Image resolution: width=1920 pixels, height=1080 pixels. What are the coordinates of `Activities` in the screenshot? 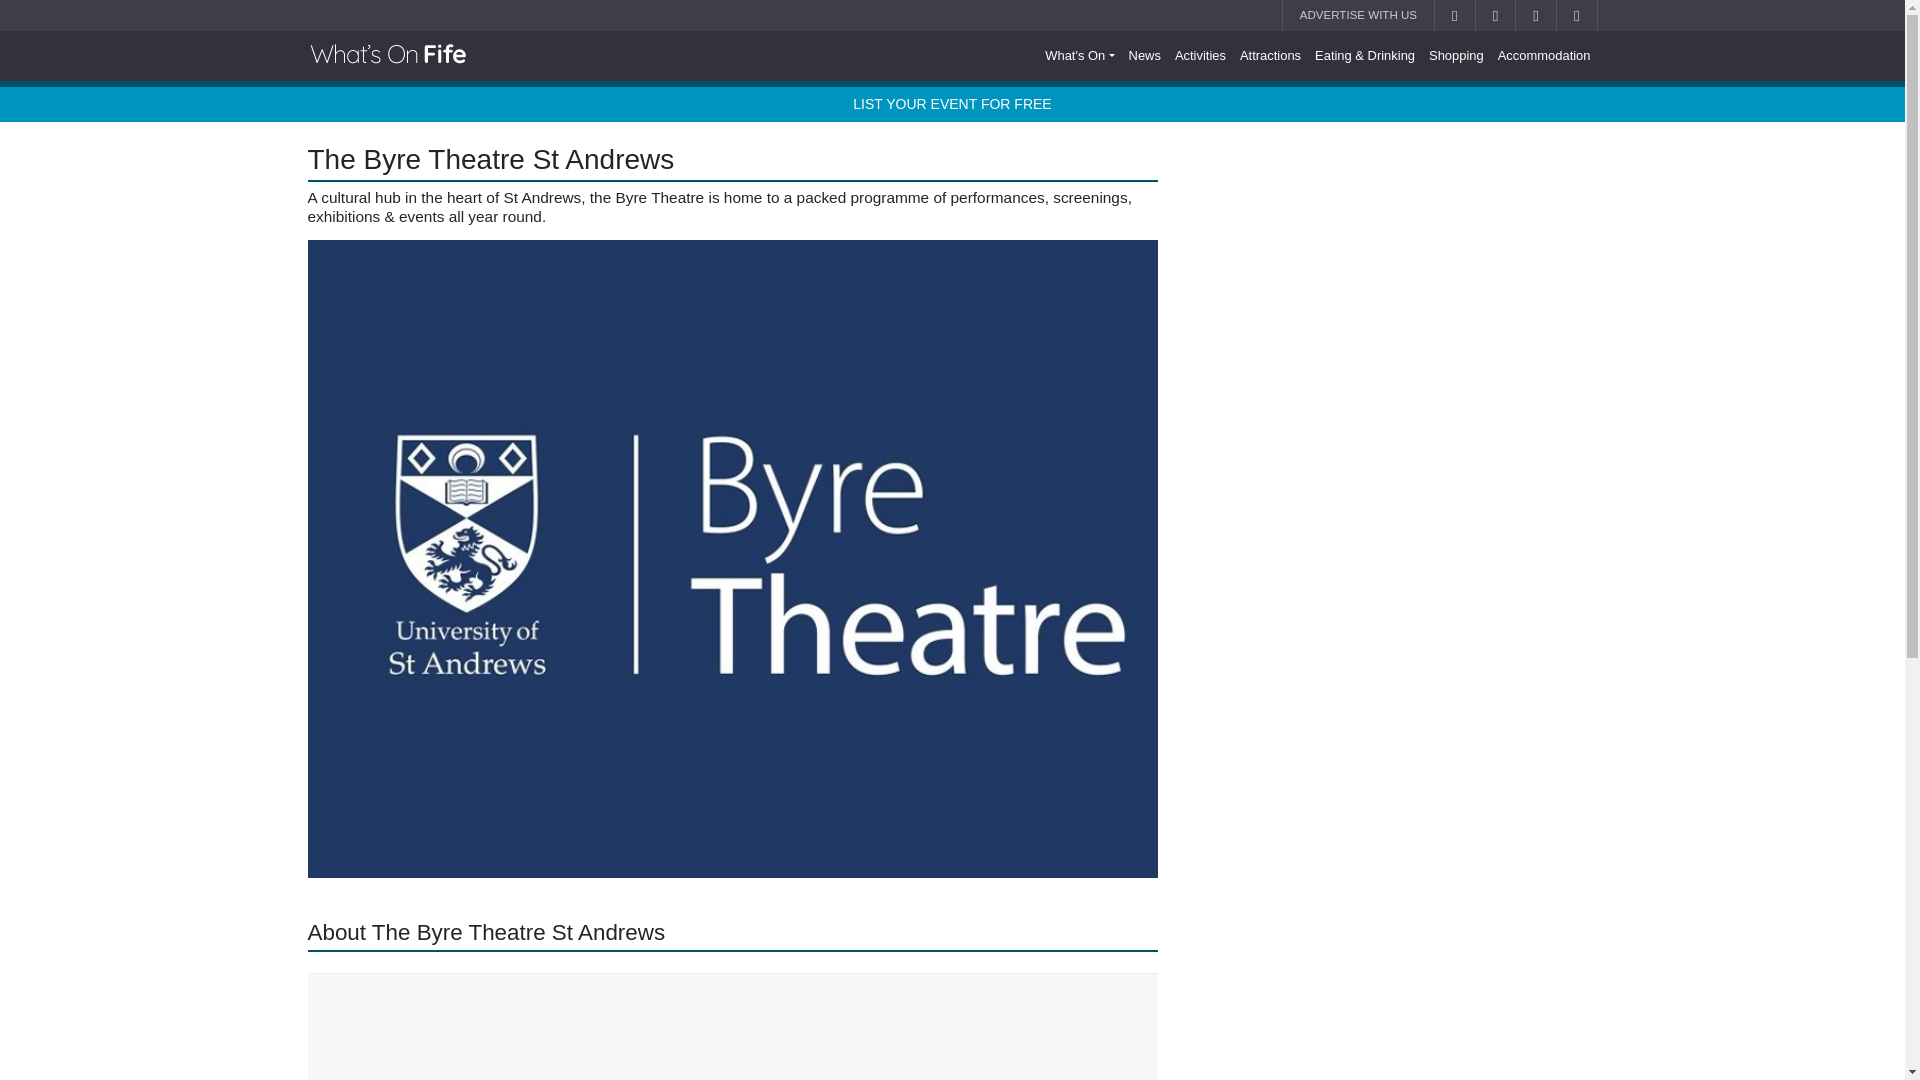 It's located at (1200, 55).